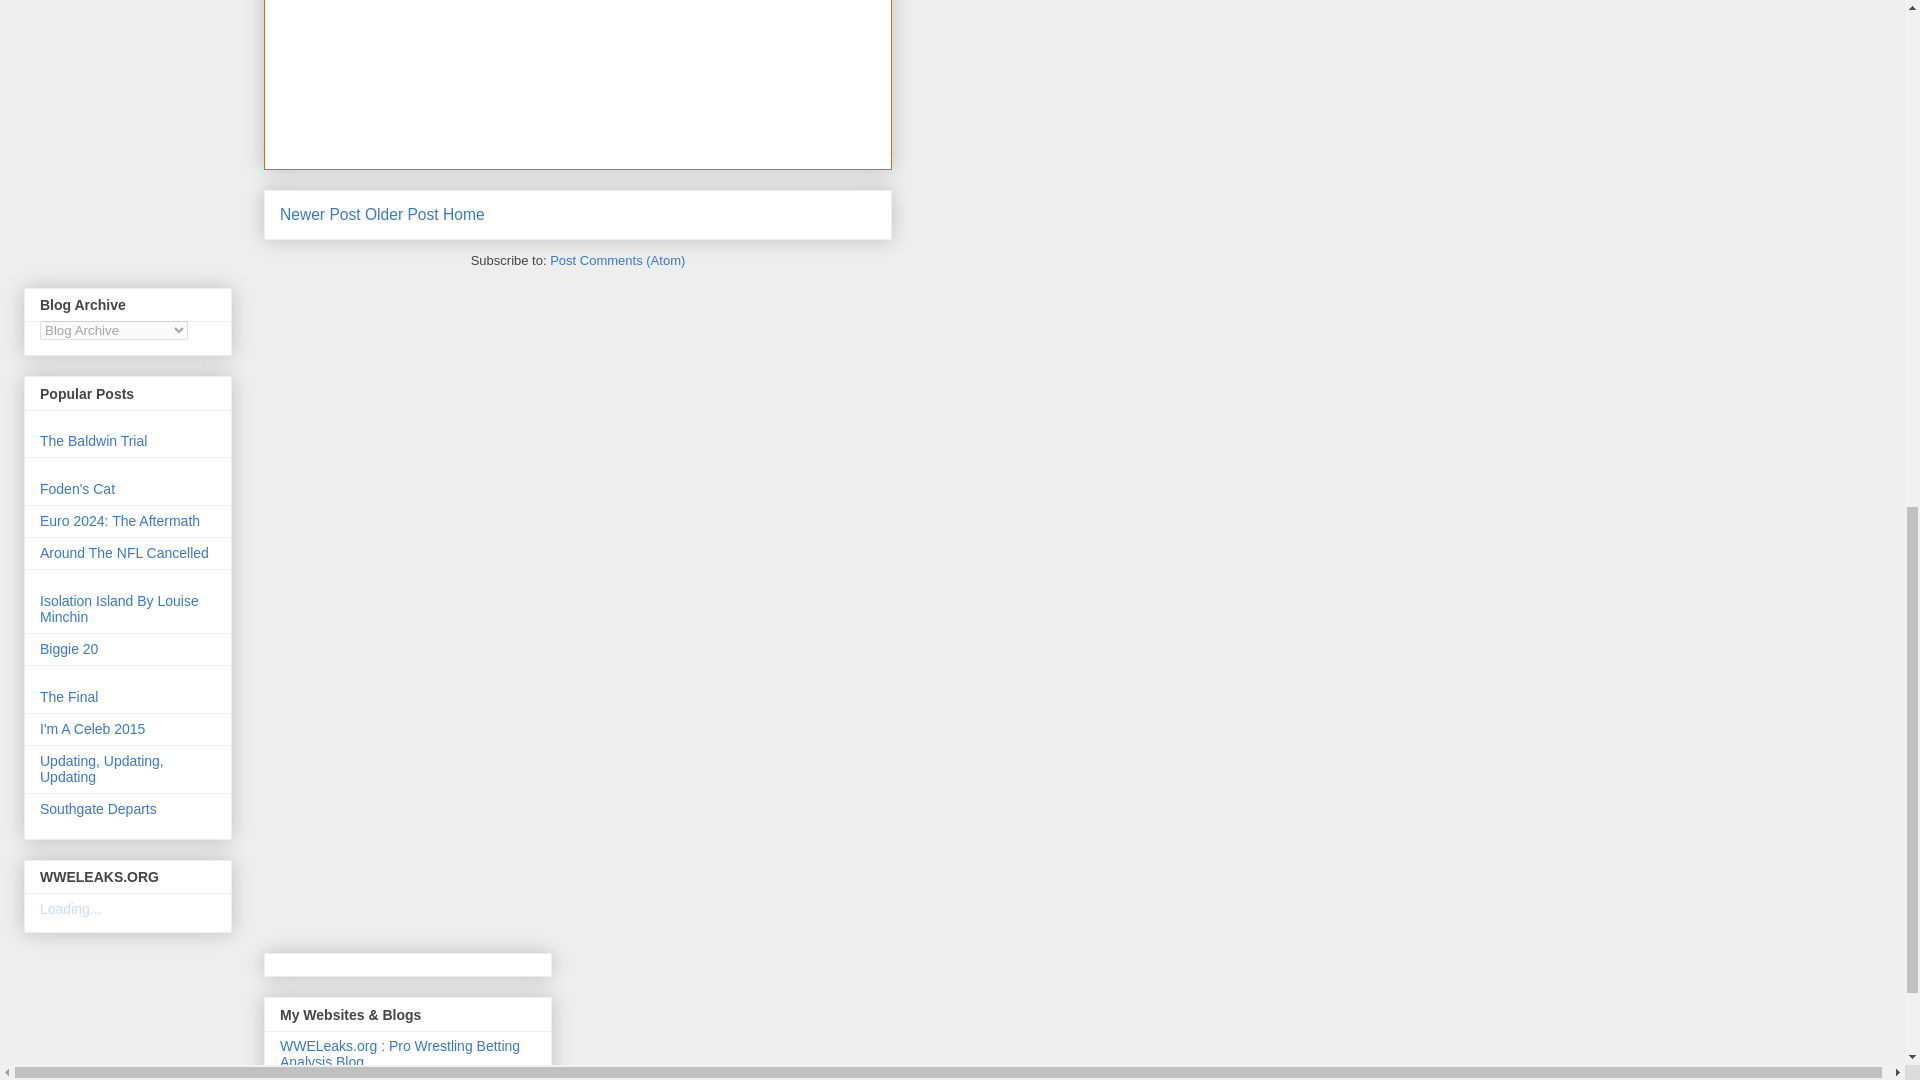 The image size is (1920, 1080). What do you see at coordinates (320, 214) in the screenshot?
I see `Newer Post` at bounding box center [320, 214].